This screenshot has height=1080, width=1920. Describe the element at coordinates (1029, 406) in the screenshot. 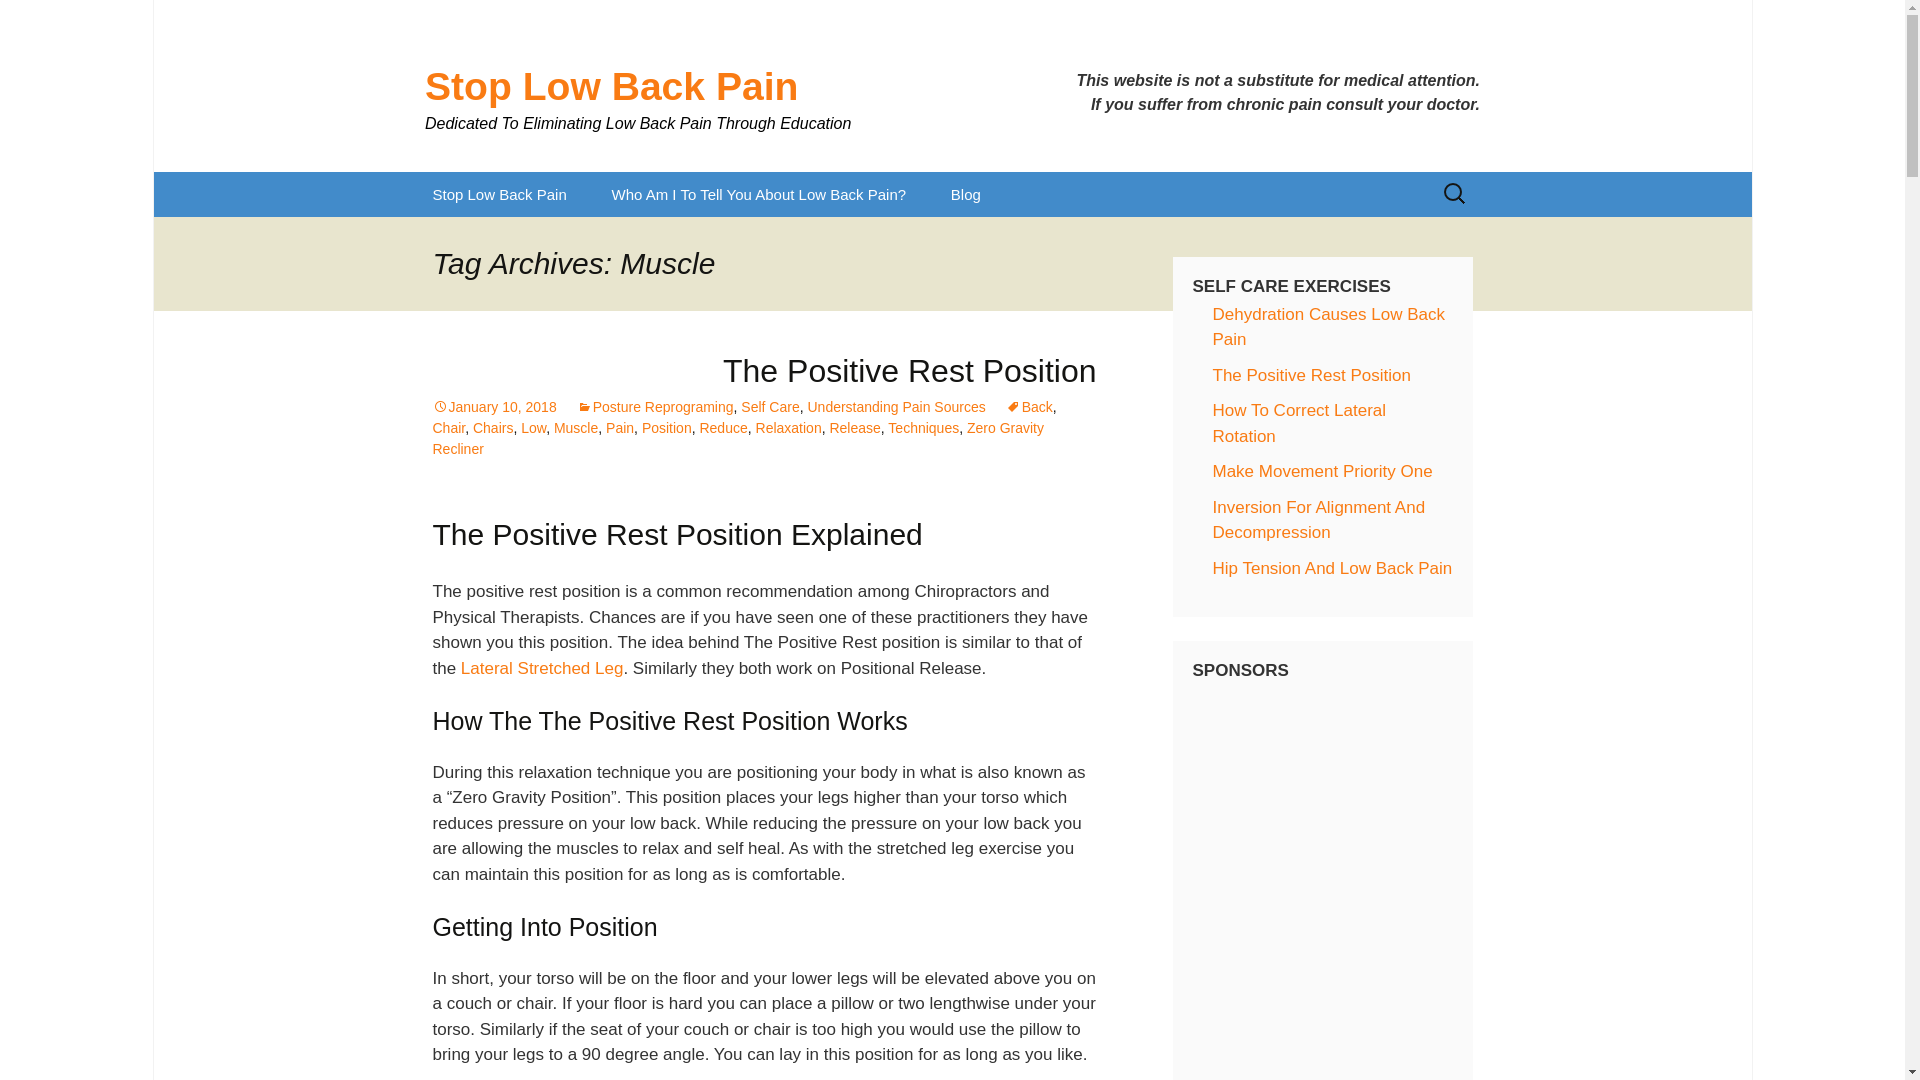

I see `Back` at that location.